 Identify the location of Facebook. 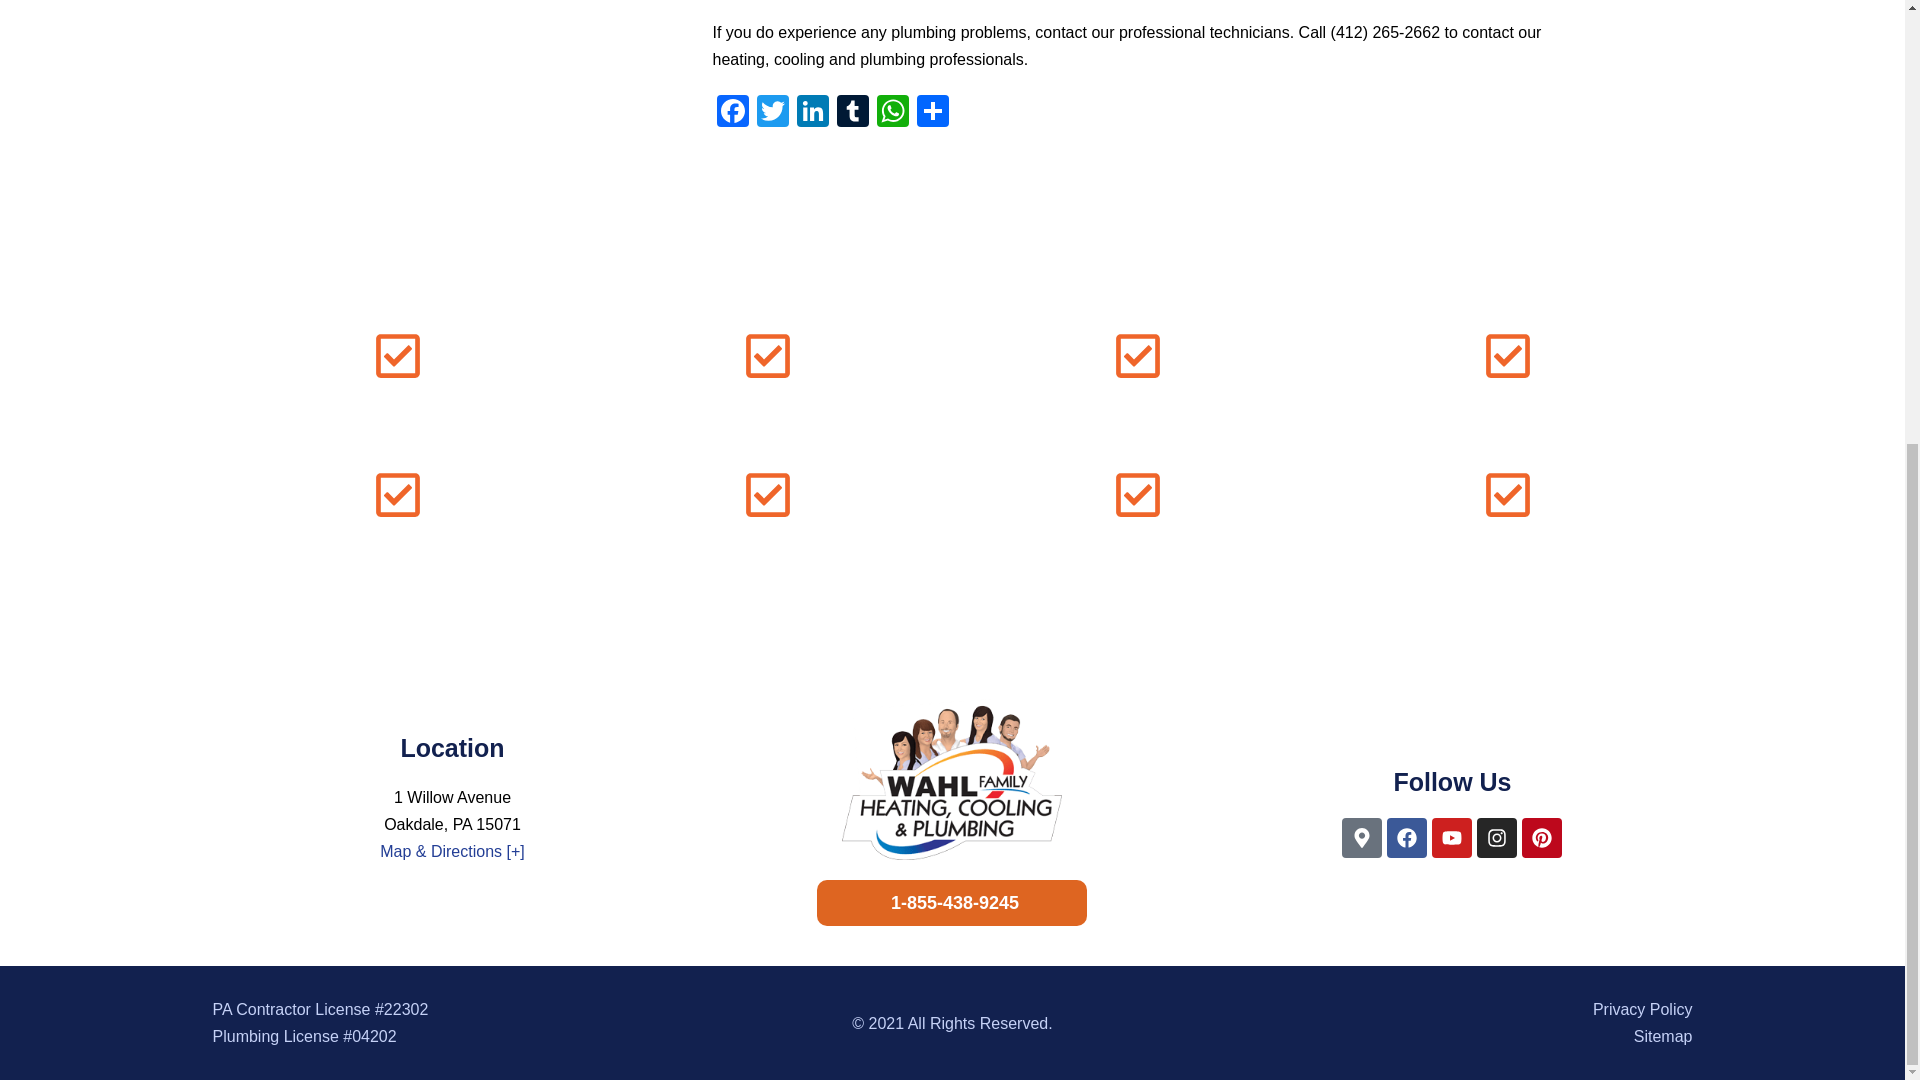
(732, 113).